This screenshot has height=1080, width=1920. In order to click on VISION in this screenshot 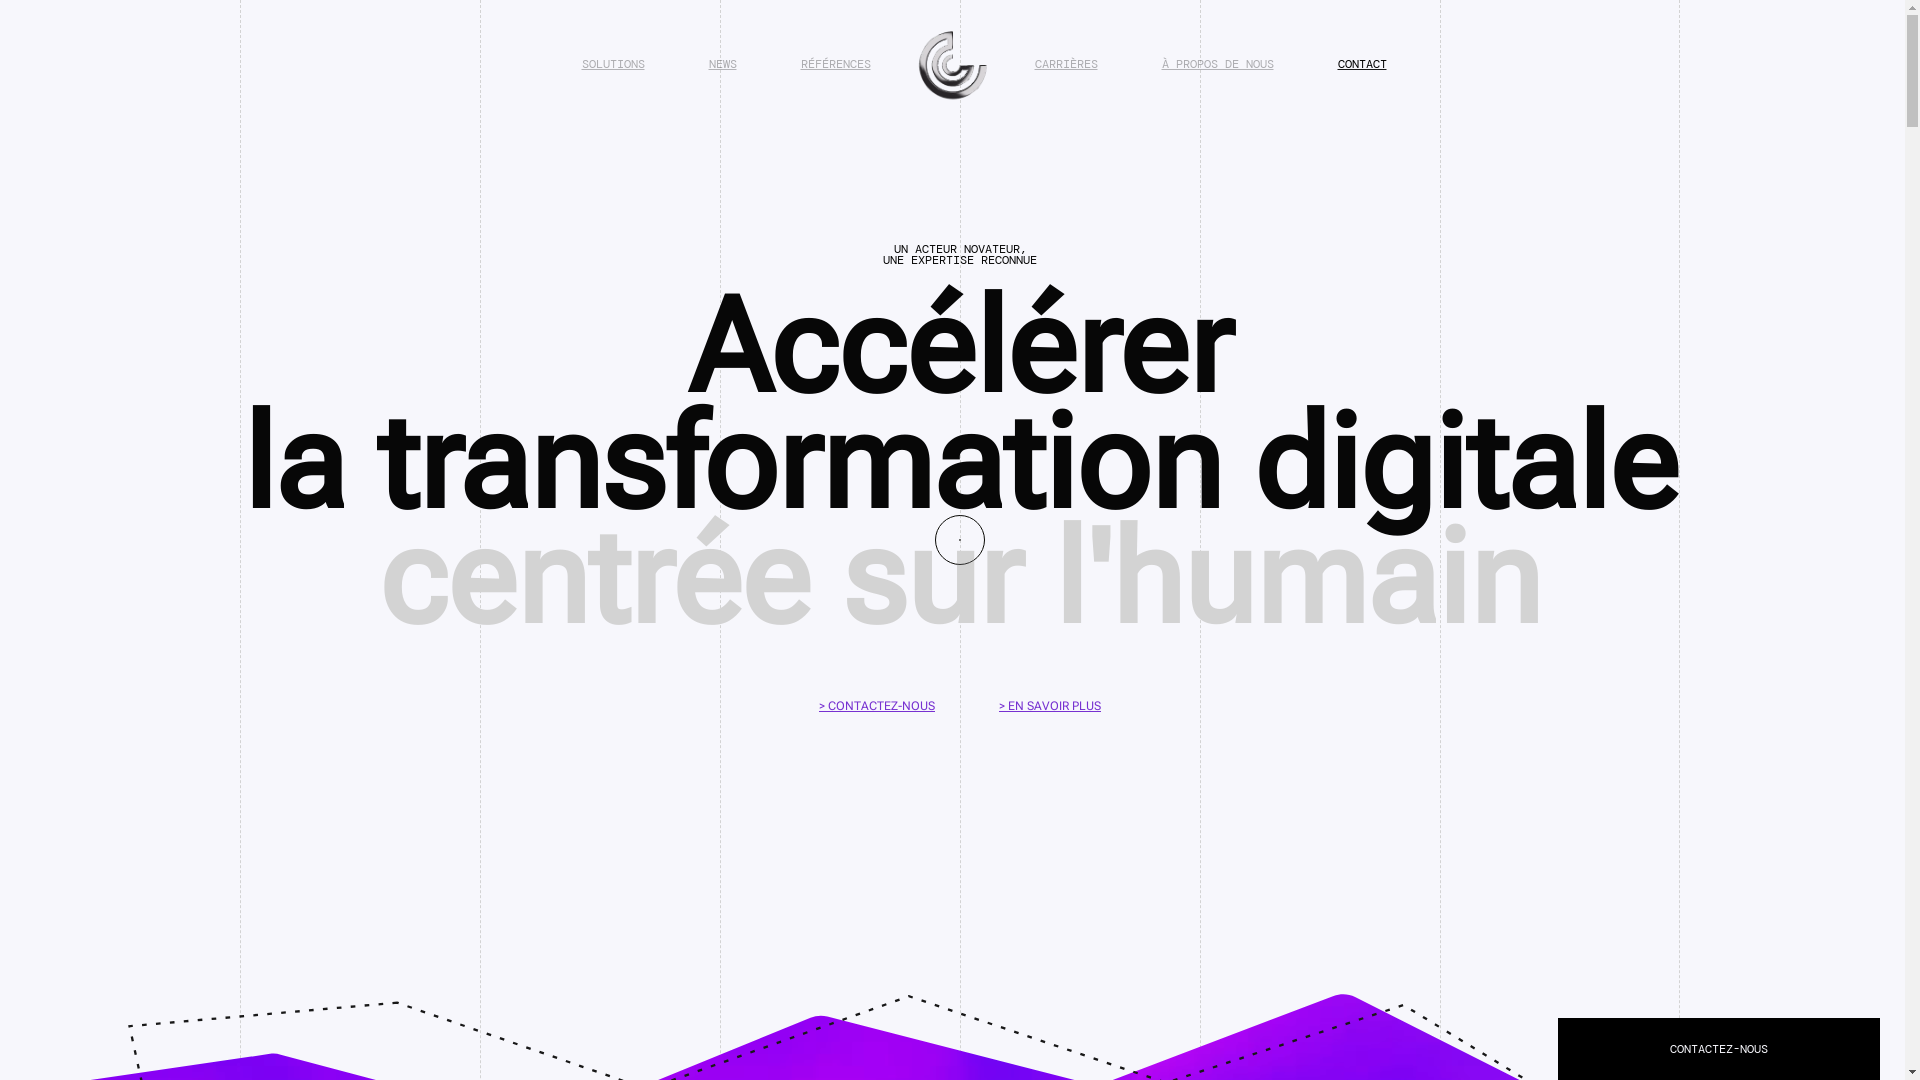, I will do `click(1274, 946)`.